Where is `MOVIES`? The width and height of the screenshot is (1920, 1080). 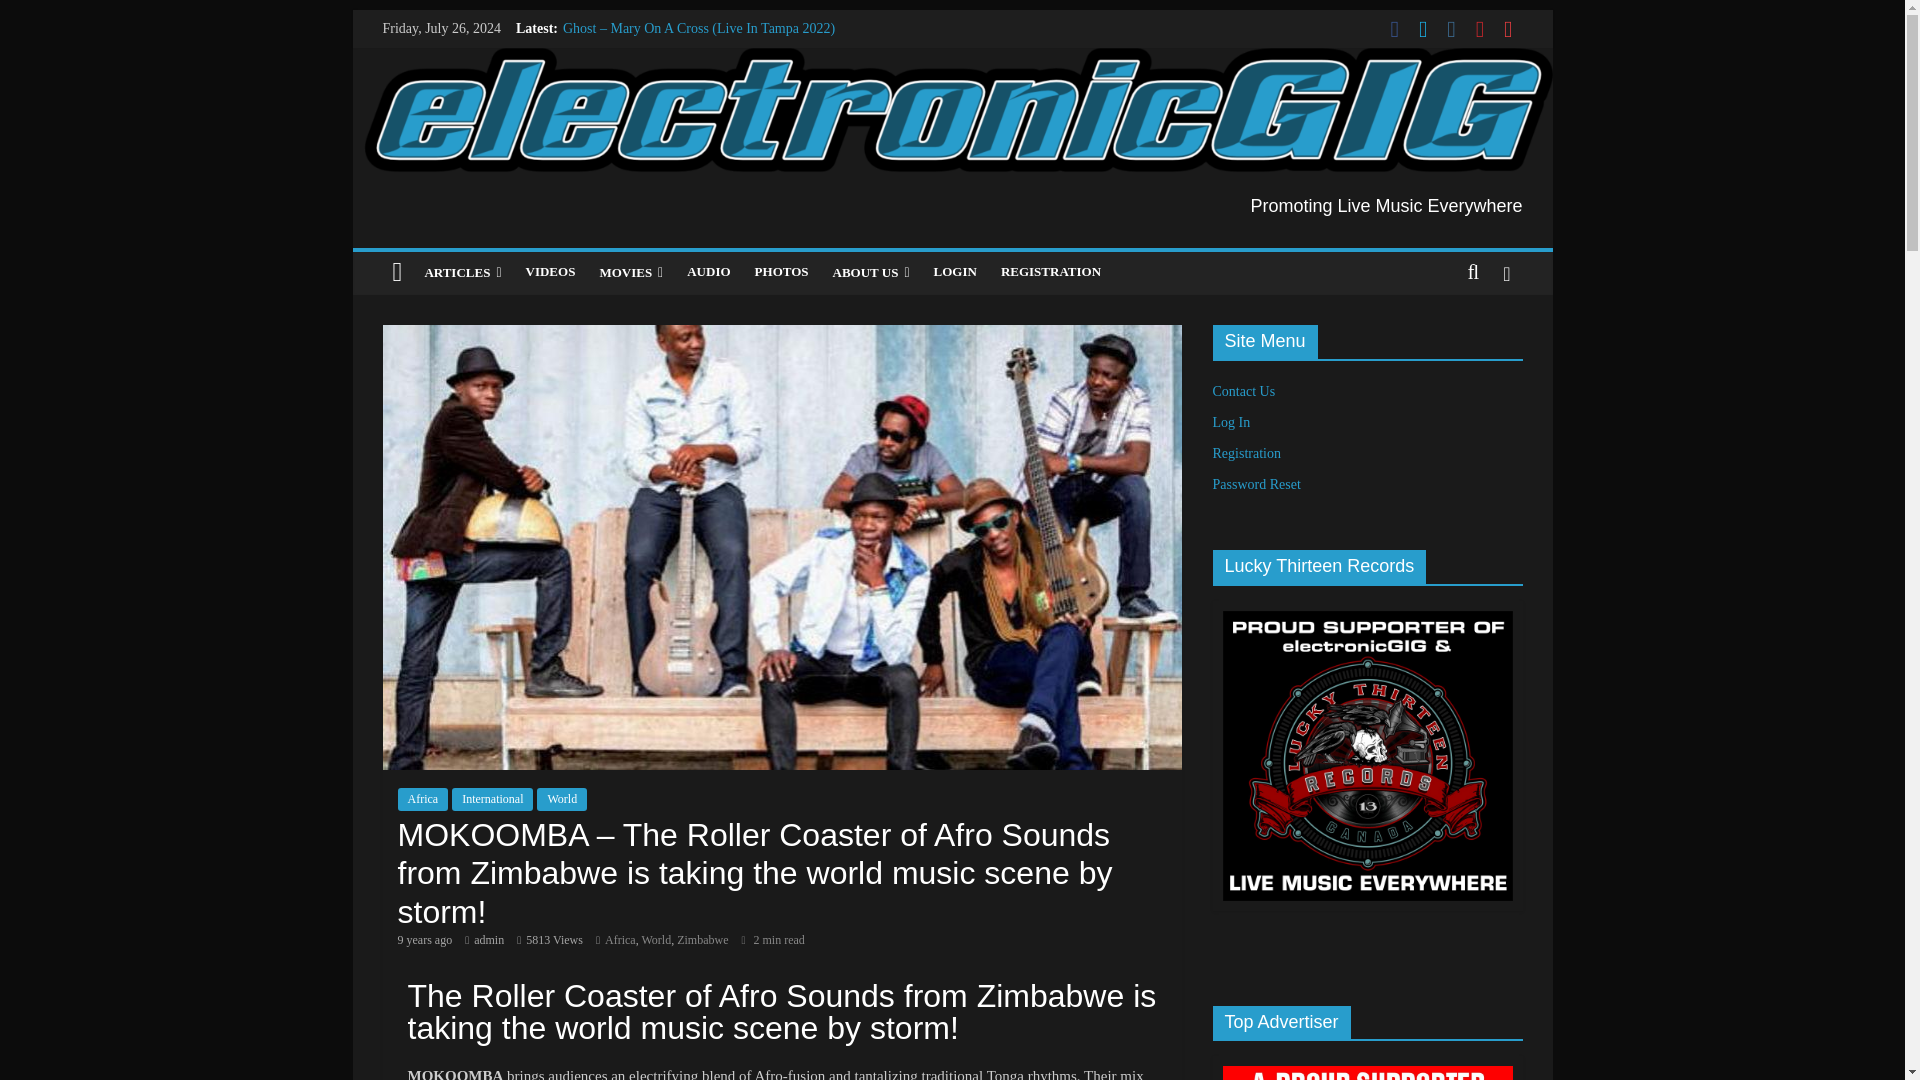 MOVIES is located at coordinates (631, 272).